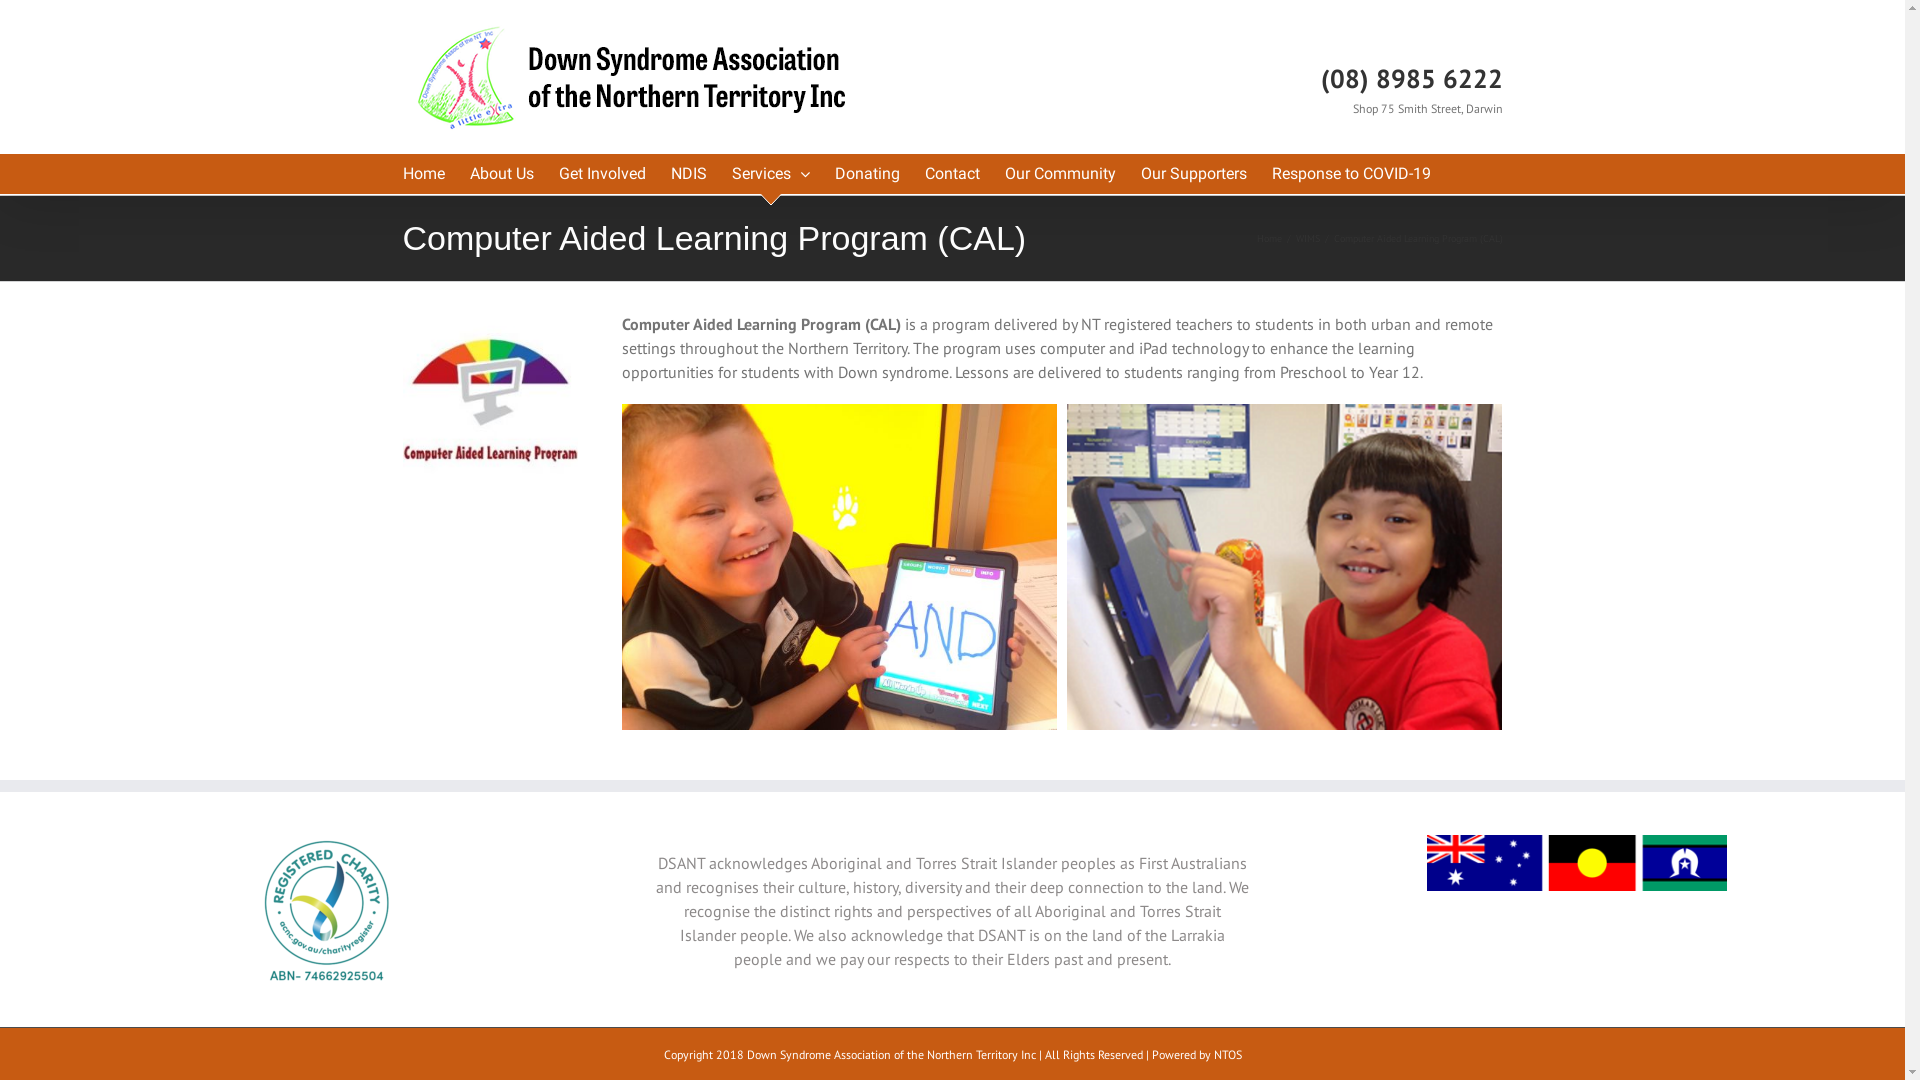  I want to click on CALlogo, so click(490, 400).